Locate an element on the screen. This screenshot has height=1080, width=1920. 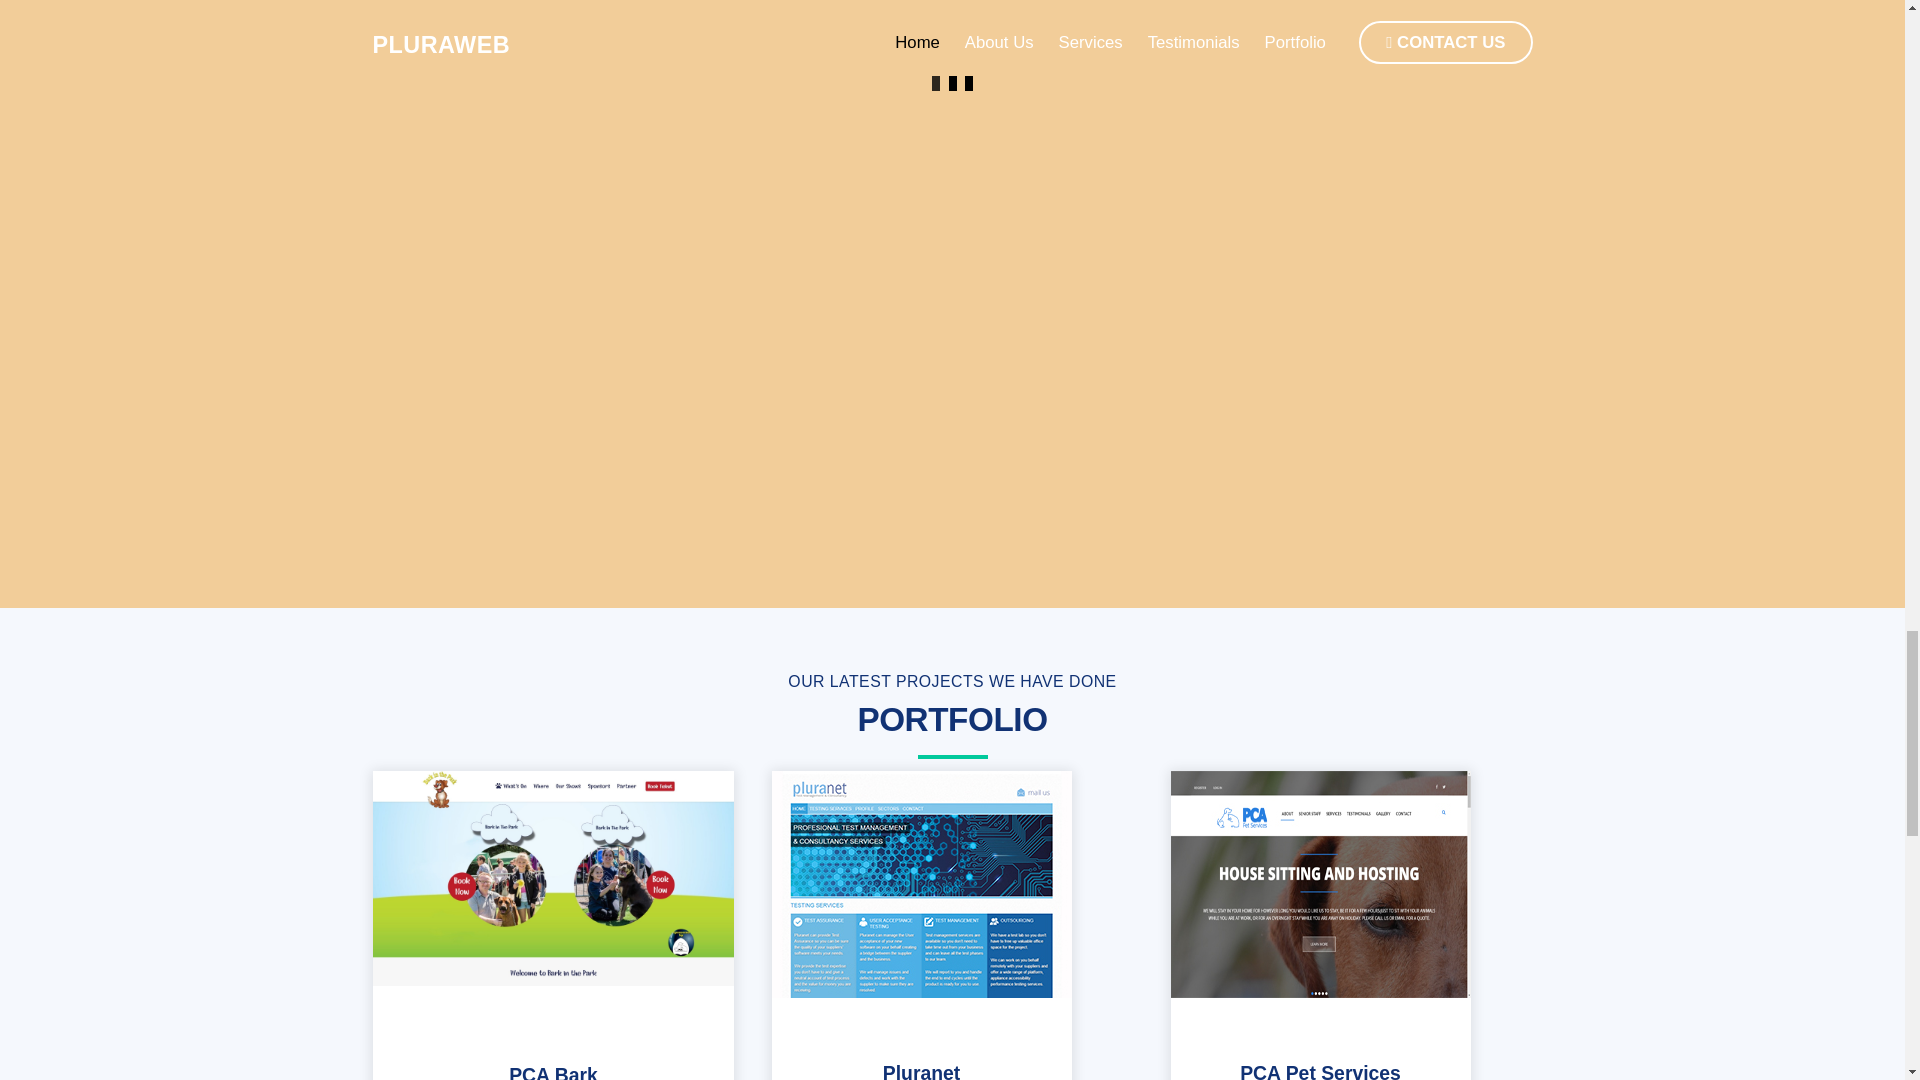
PCA Bark is located at coordinates (552, 1072).